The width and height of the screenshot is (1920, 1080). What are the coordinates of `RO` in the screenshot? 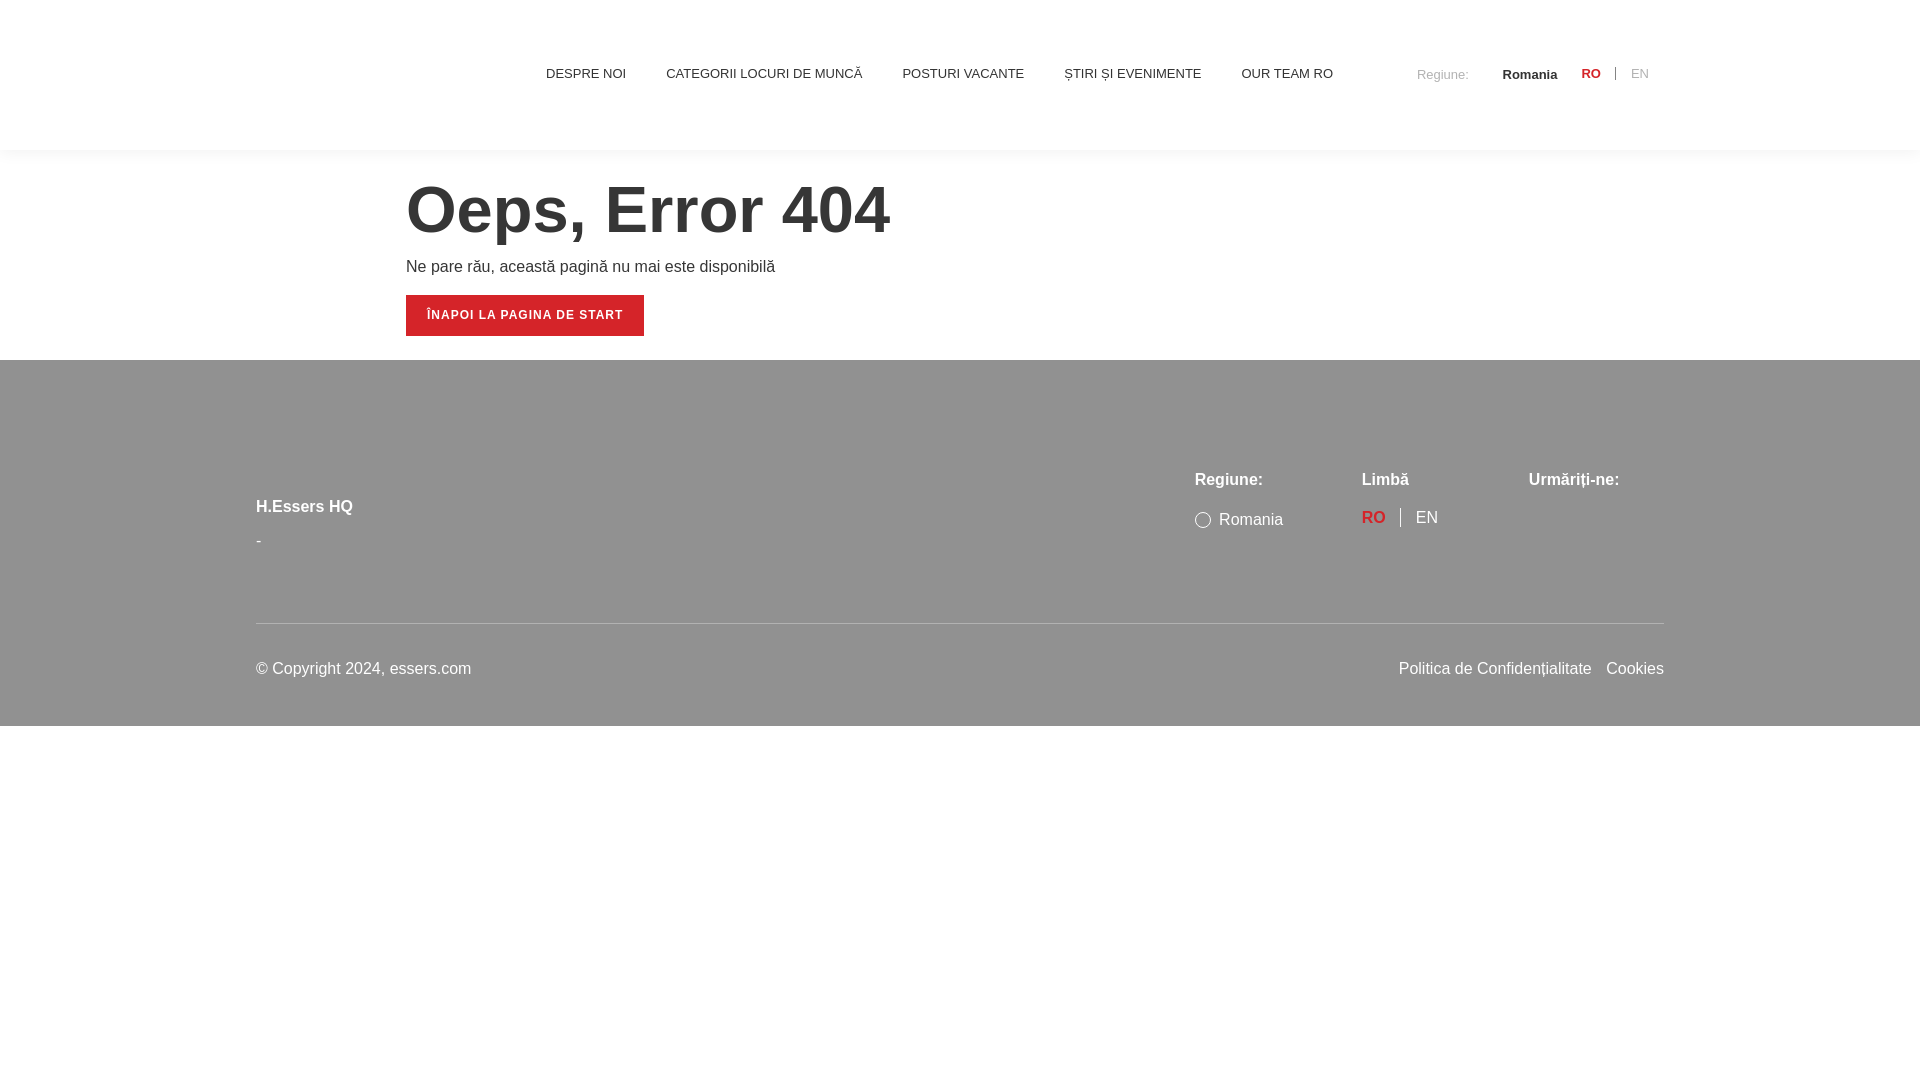 It's located at (1374, 519).